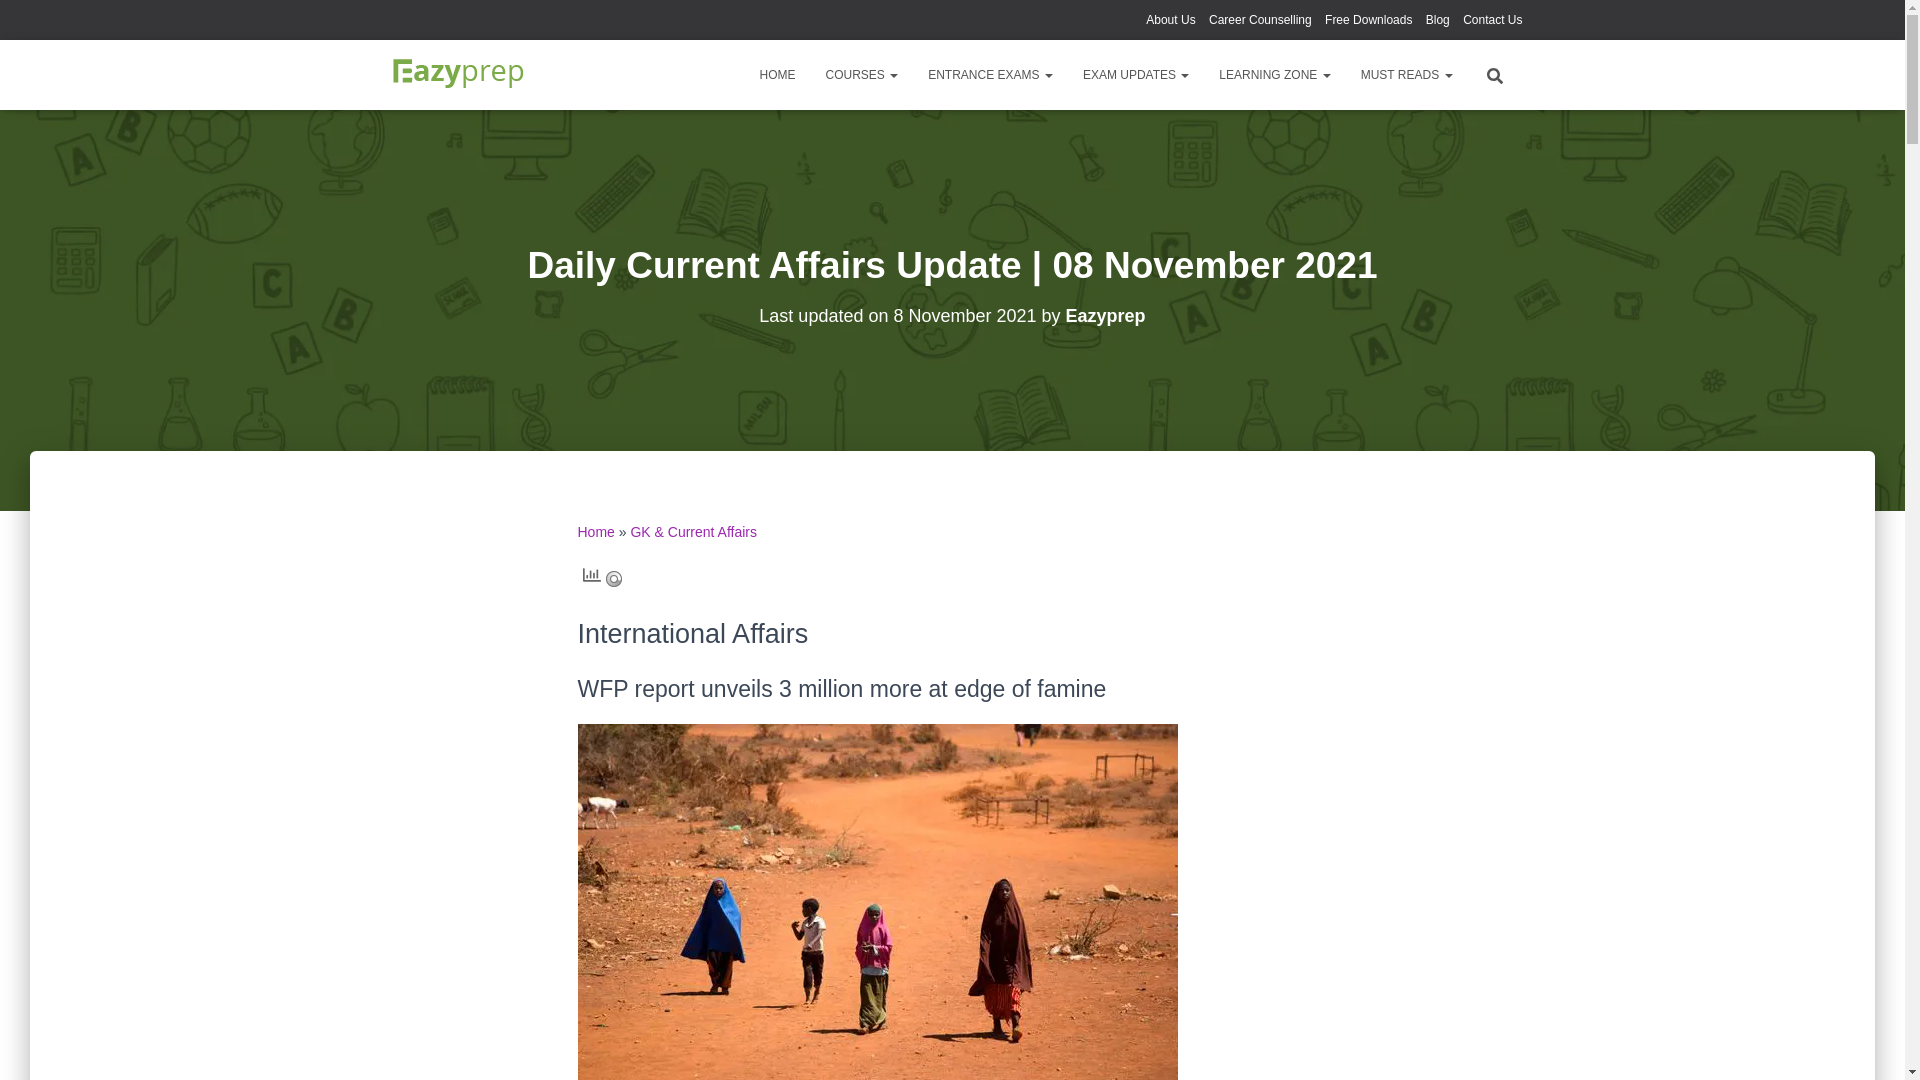 Image resolution: width=1920 pixels, height=1080 pixels. What do you see at coordinates (990, 74) in the screenshot?
I see `Entrance Exams` at bounding box center [990, 74].